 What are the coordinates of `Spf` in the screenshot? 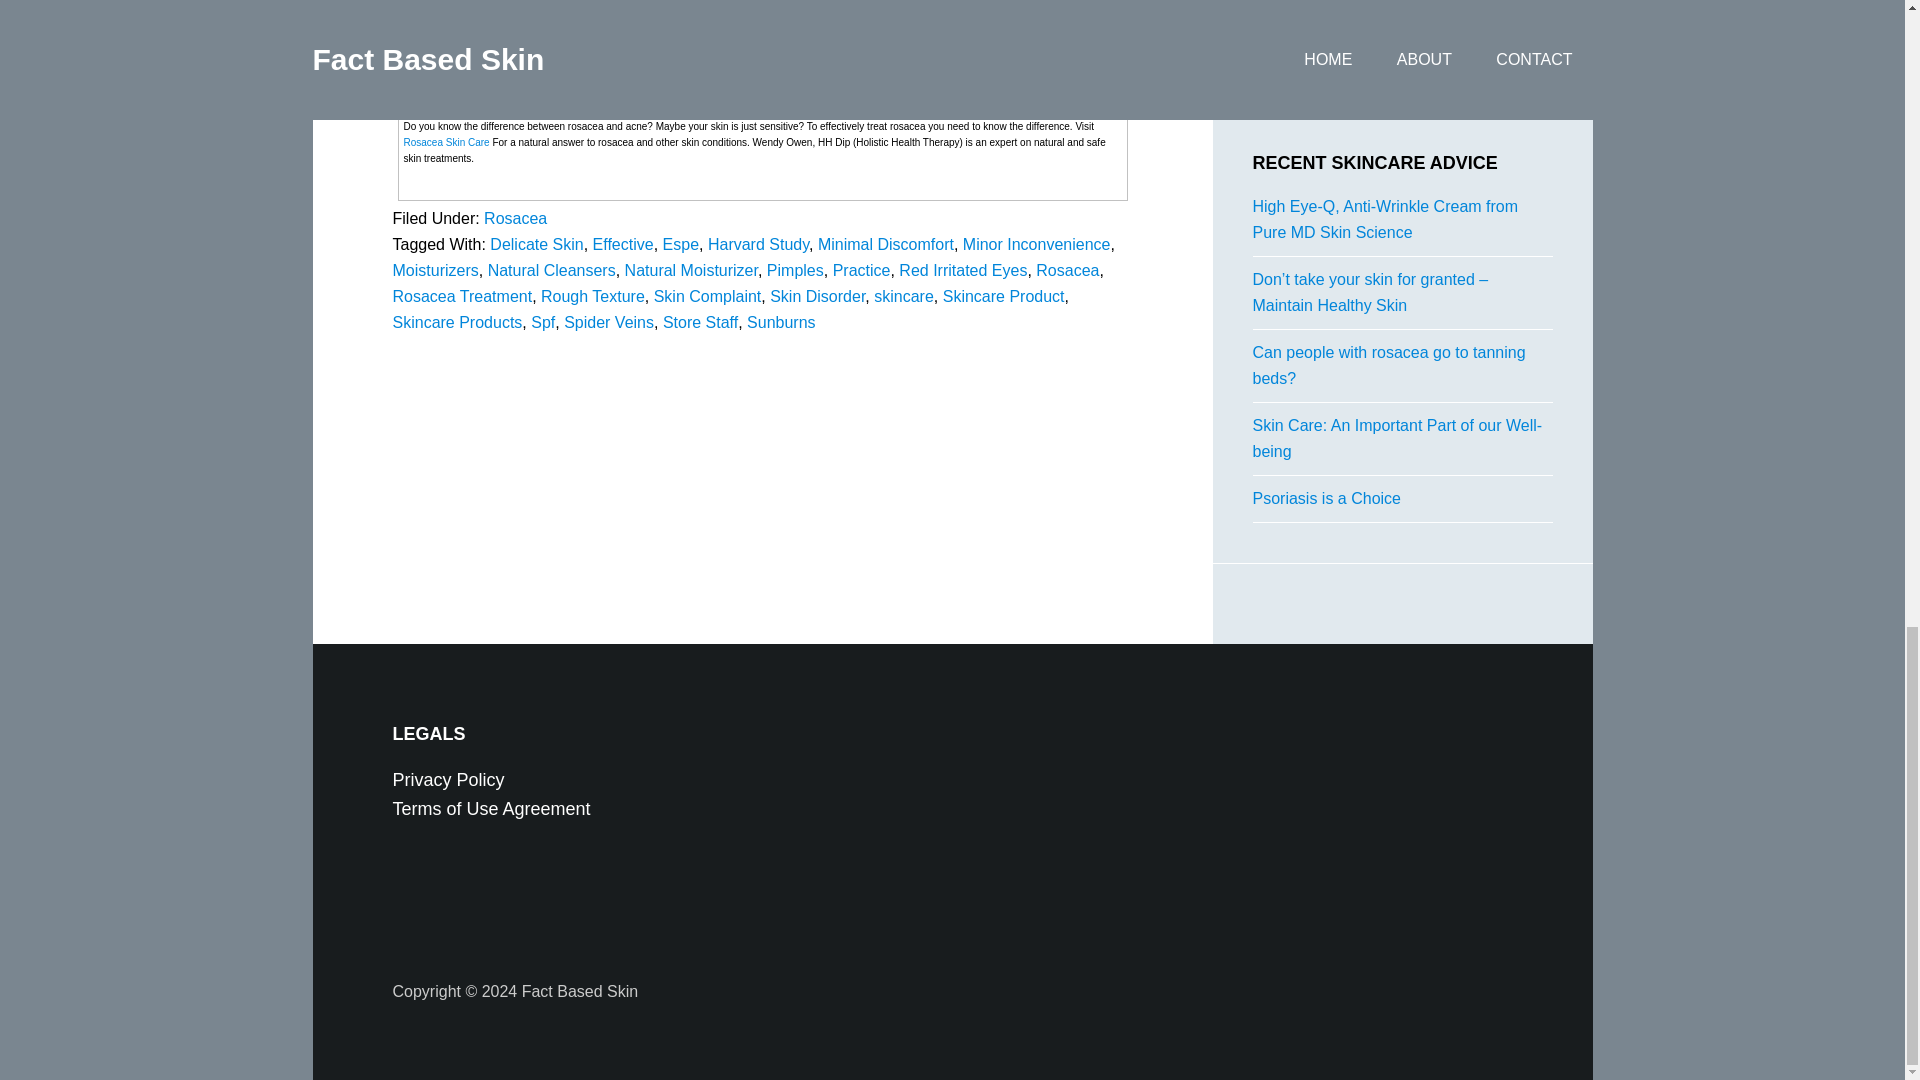 It's located at (542, 322).